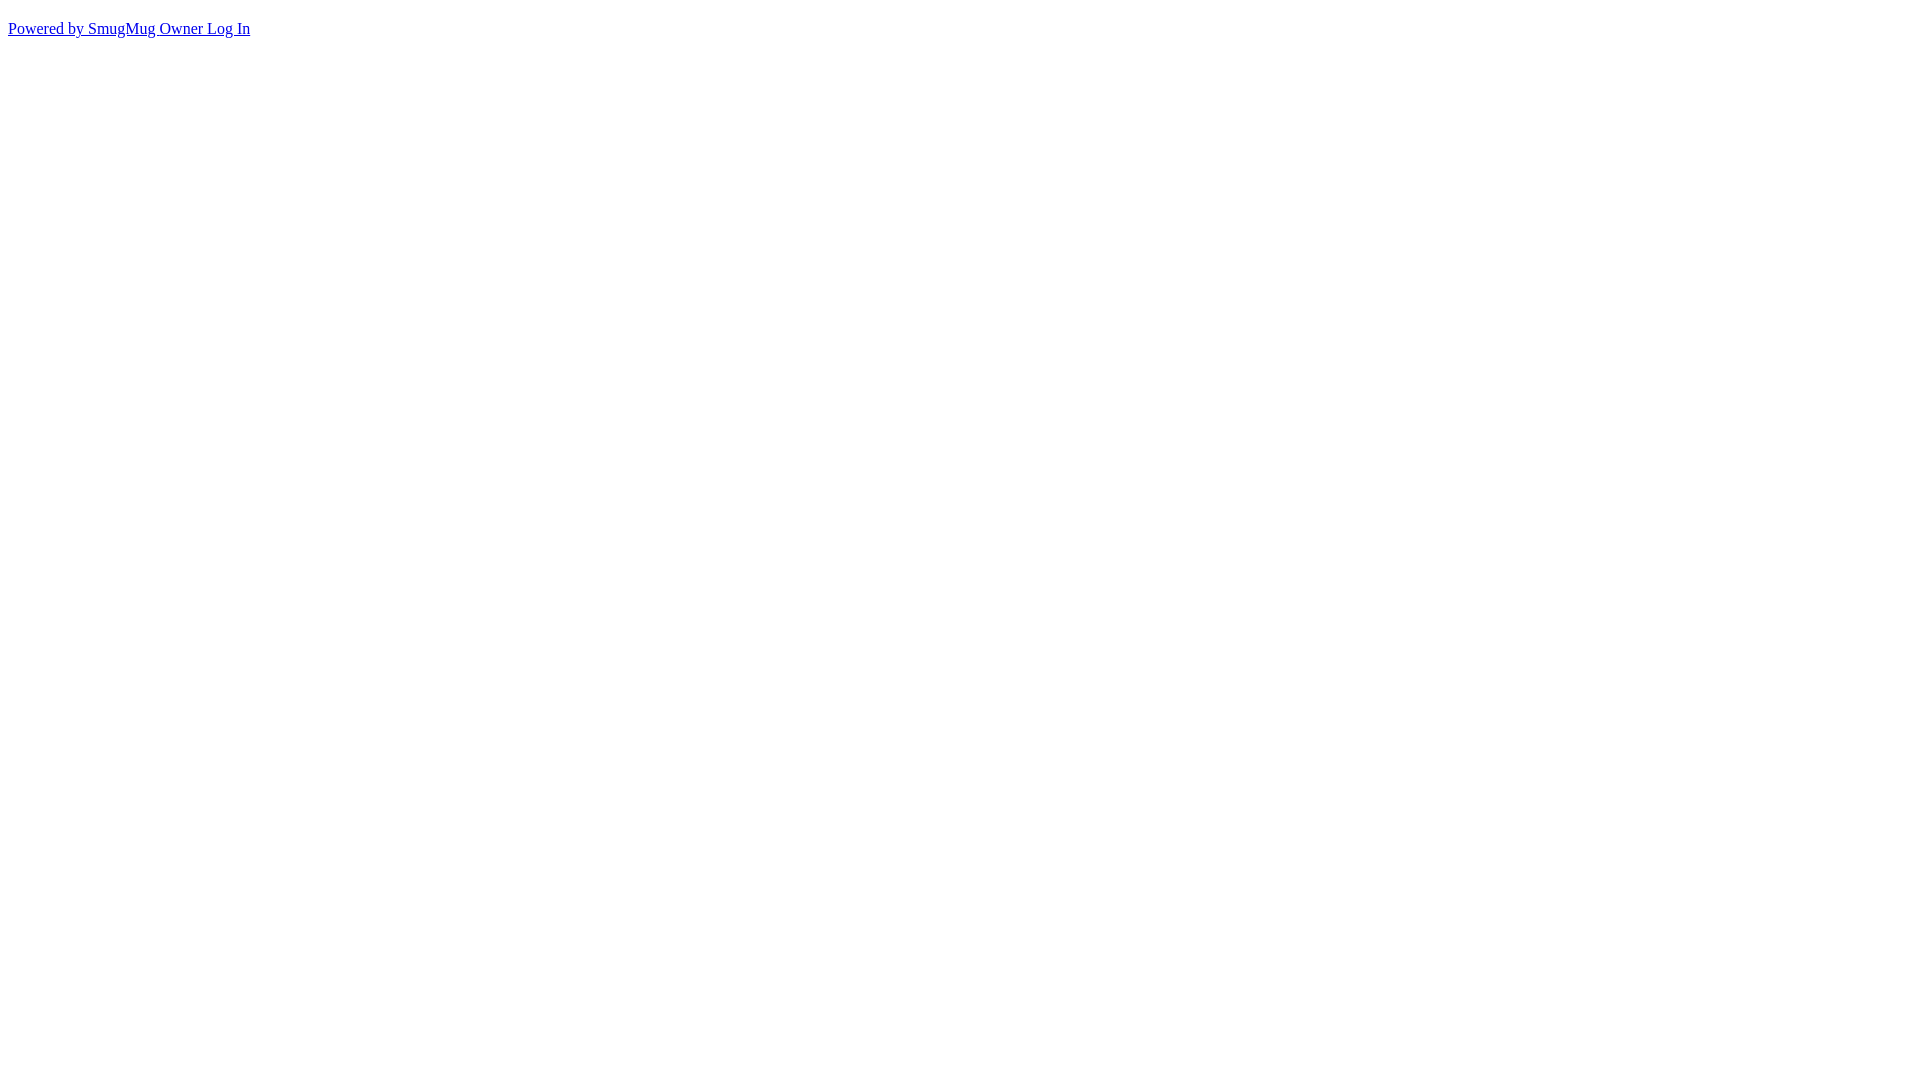  What do you see at coordinates (84, 28) in the screenshot?
I see `Powered by SmugMug` at bounding box center [84, 28].